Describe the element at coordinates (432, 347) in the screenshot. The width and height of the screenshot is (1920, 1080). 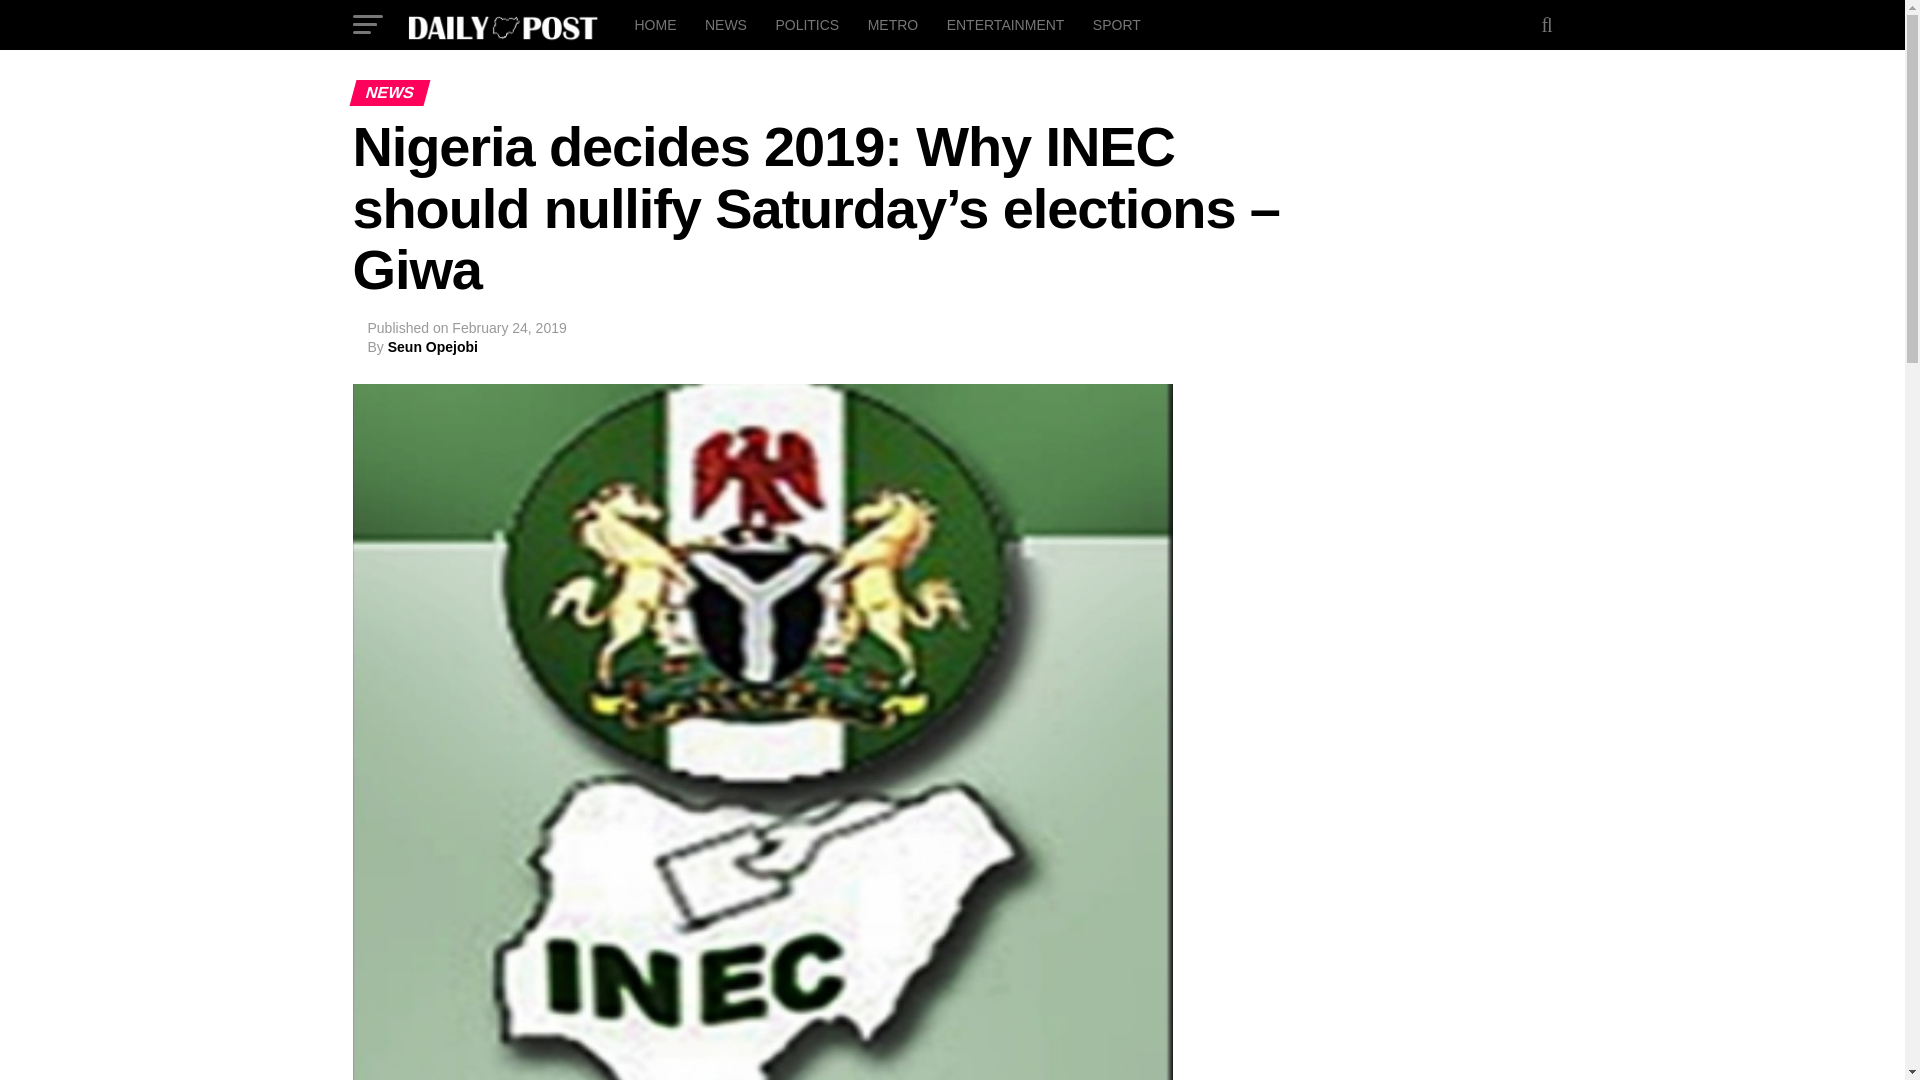
I see `Posts by Seun Opejobi` at that location.